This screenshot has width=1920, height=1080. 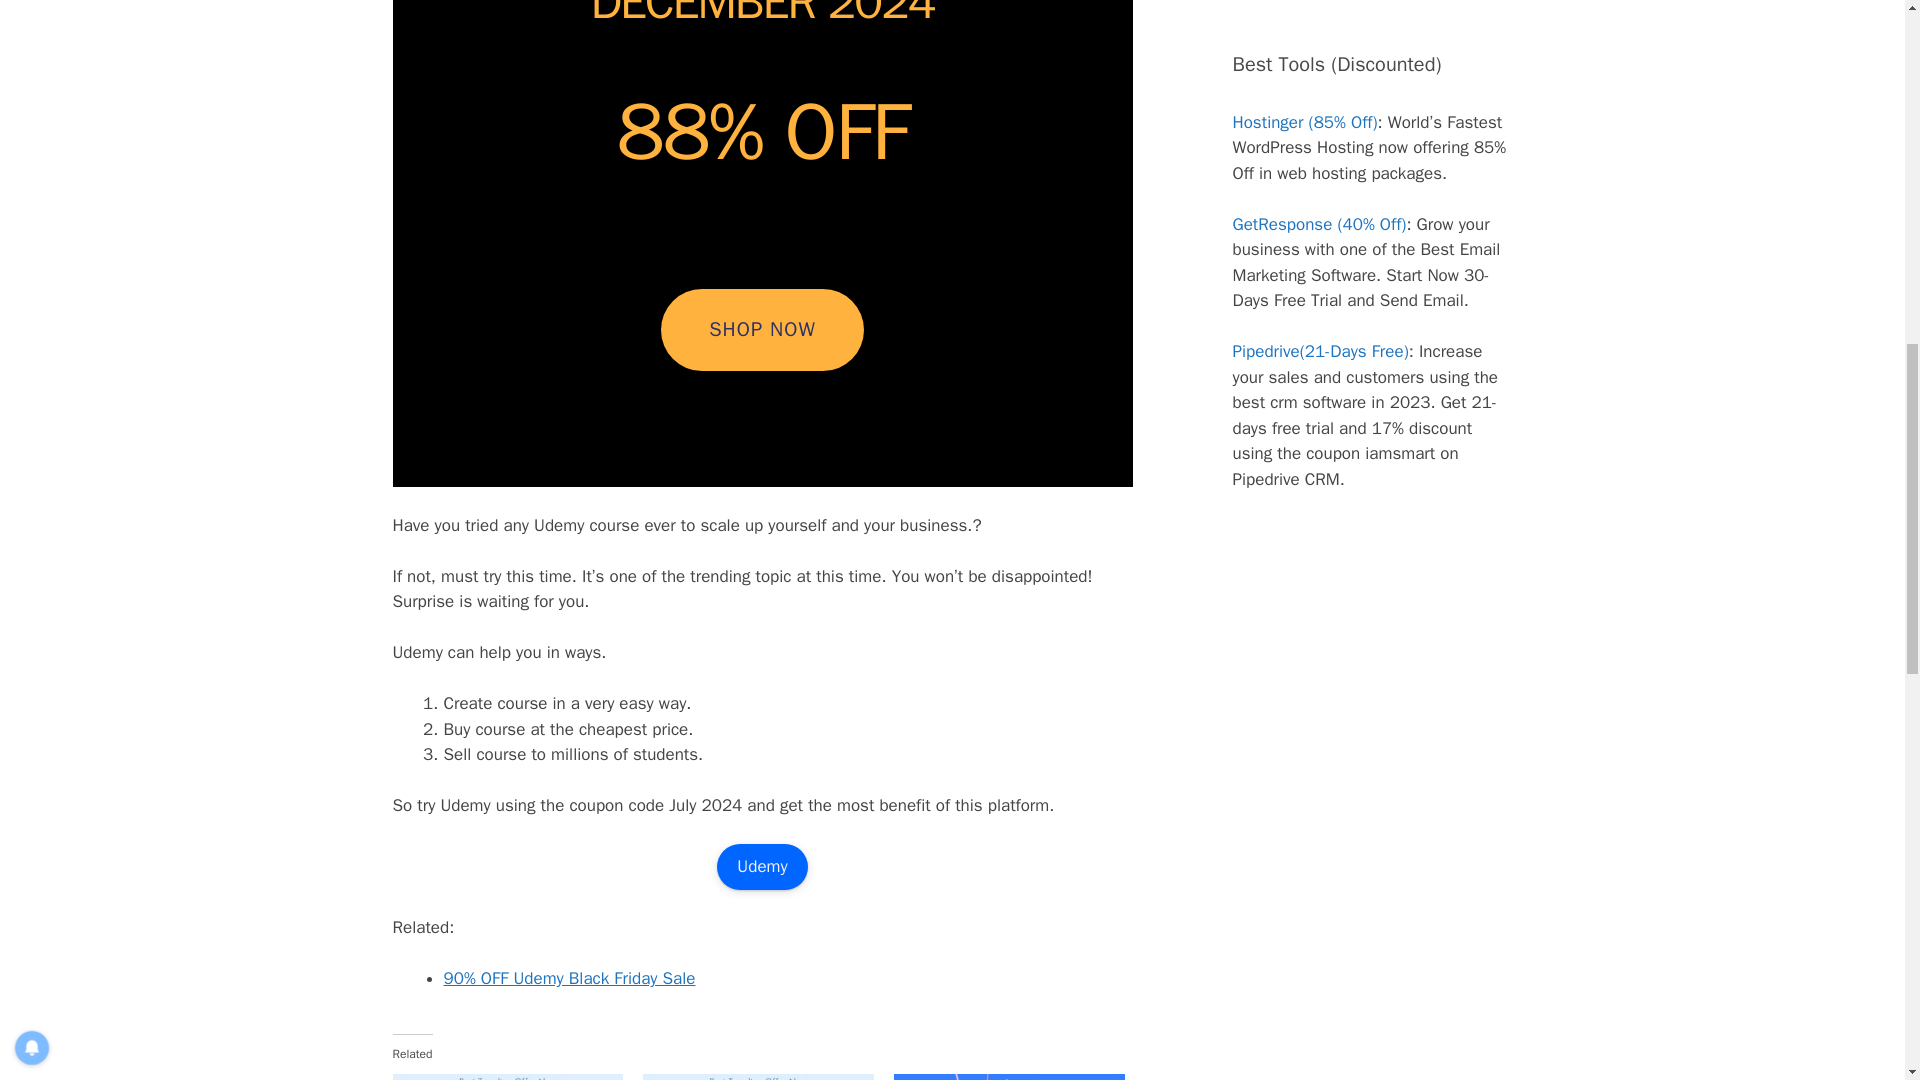 What do you see at coordinates (762, 330) in the screenshot?
I see `SHOP NOW` at bounding box center [762, 330].